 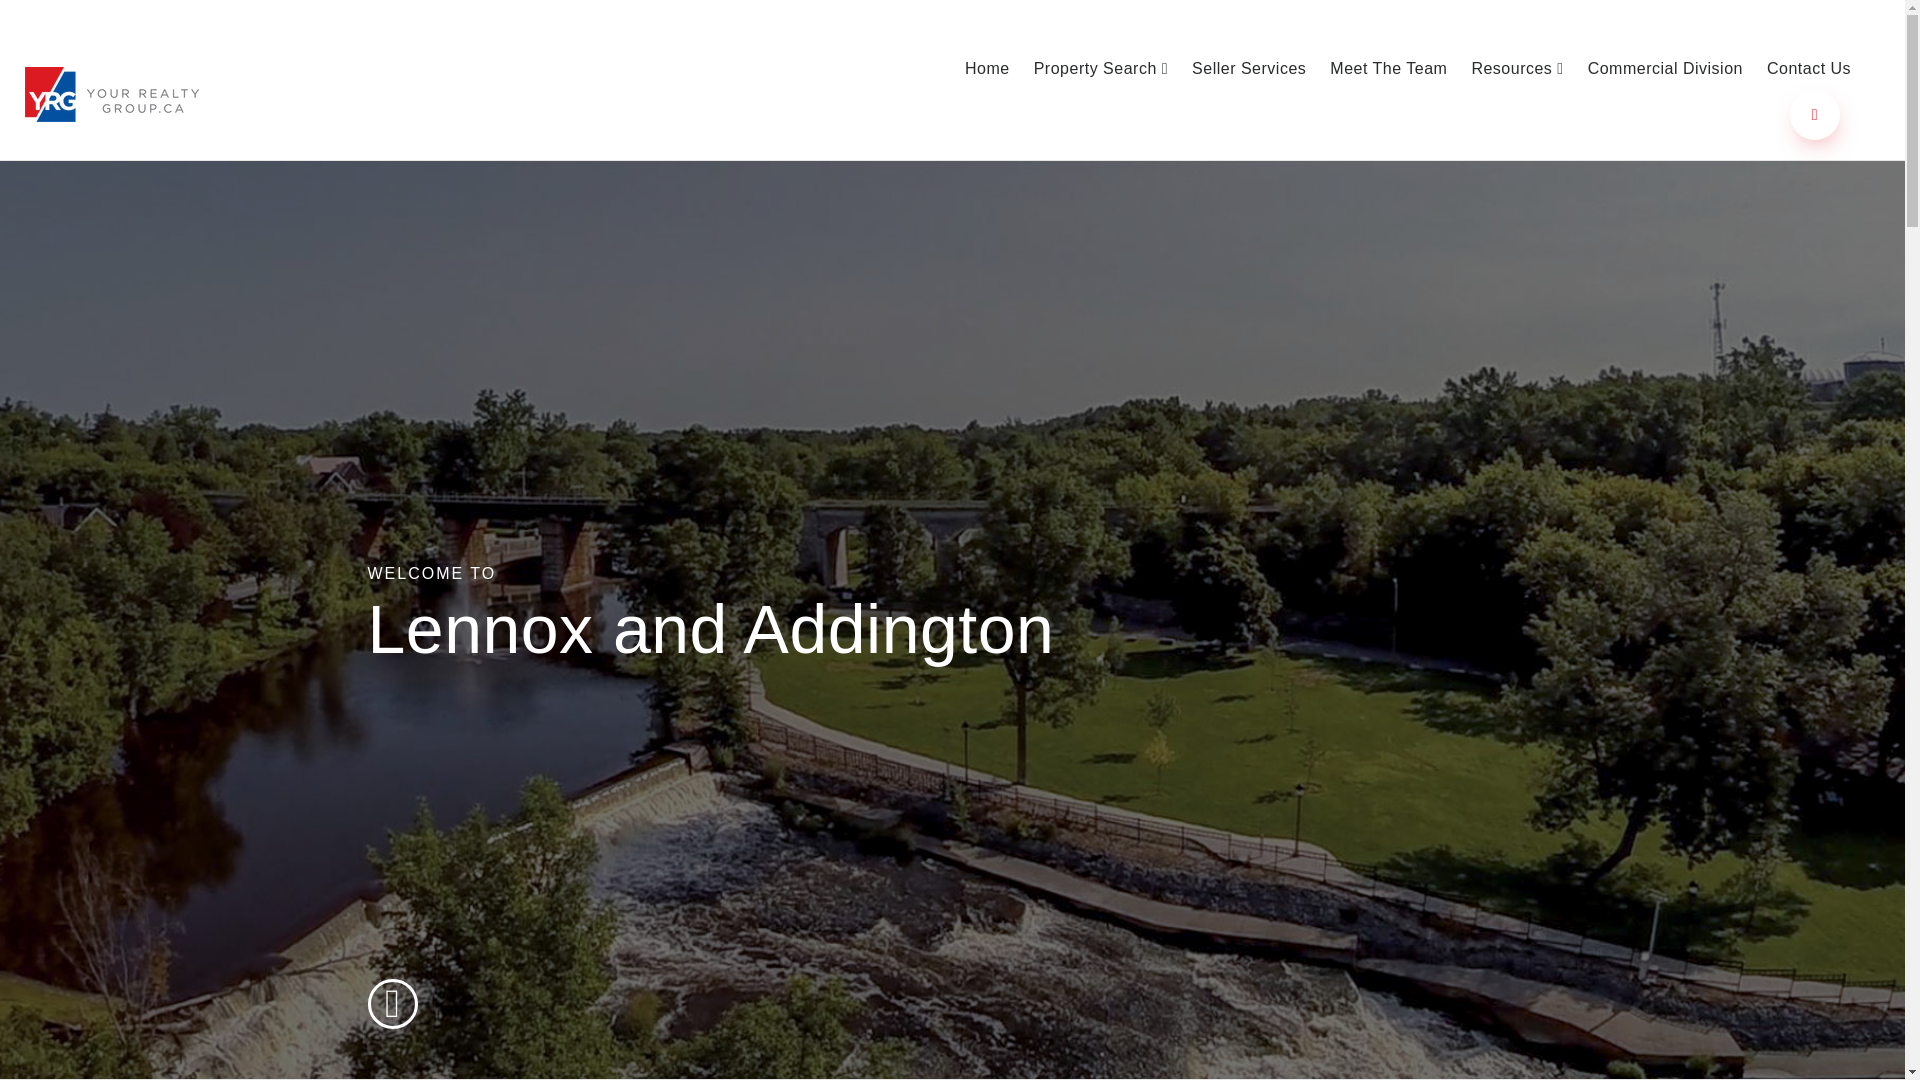 What do you see at coordinates (1388, 68) in the screenshot?
I see `Meet The Team` at bounding box center [1388, 68].